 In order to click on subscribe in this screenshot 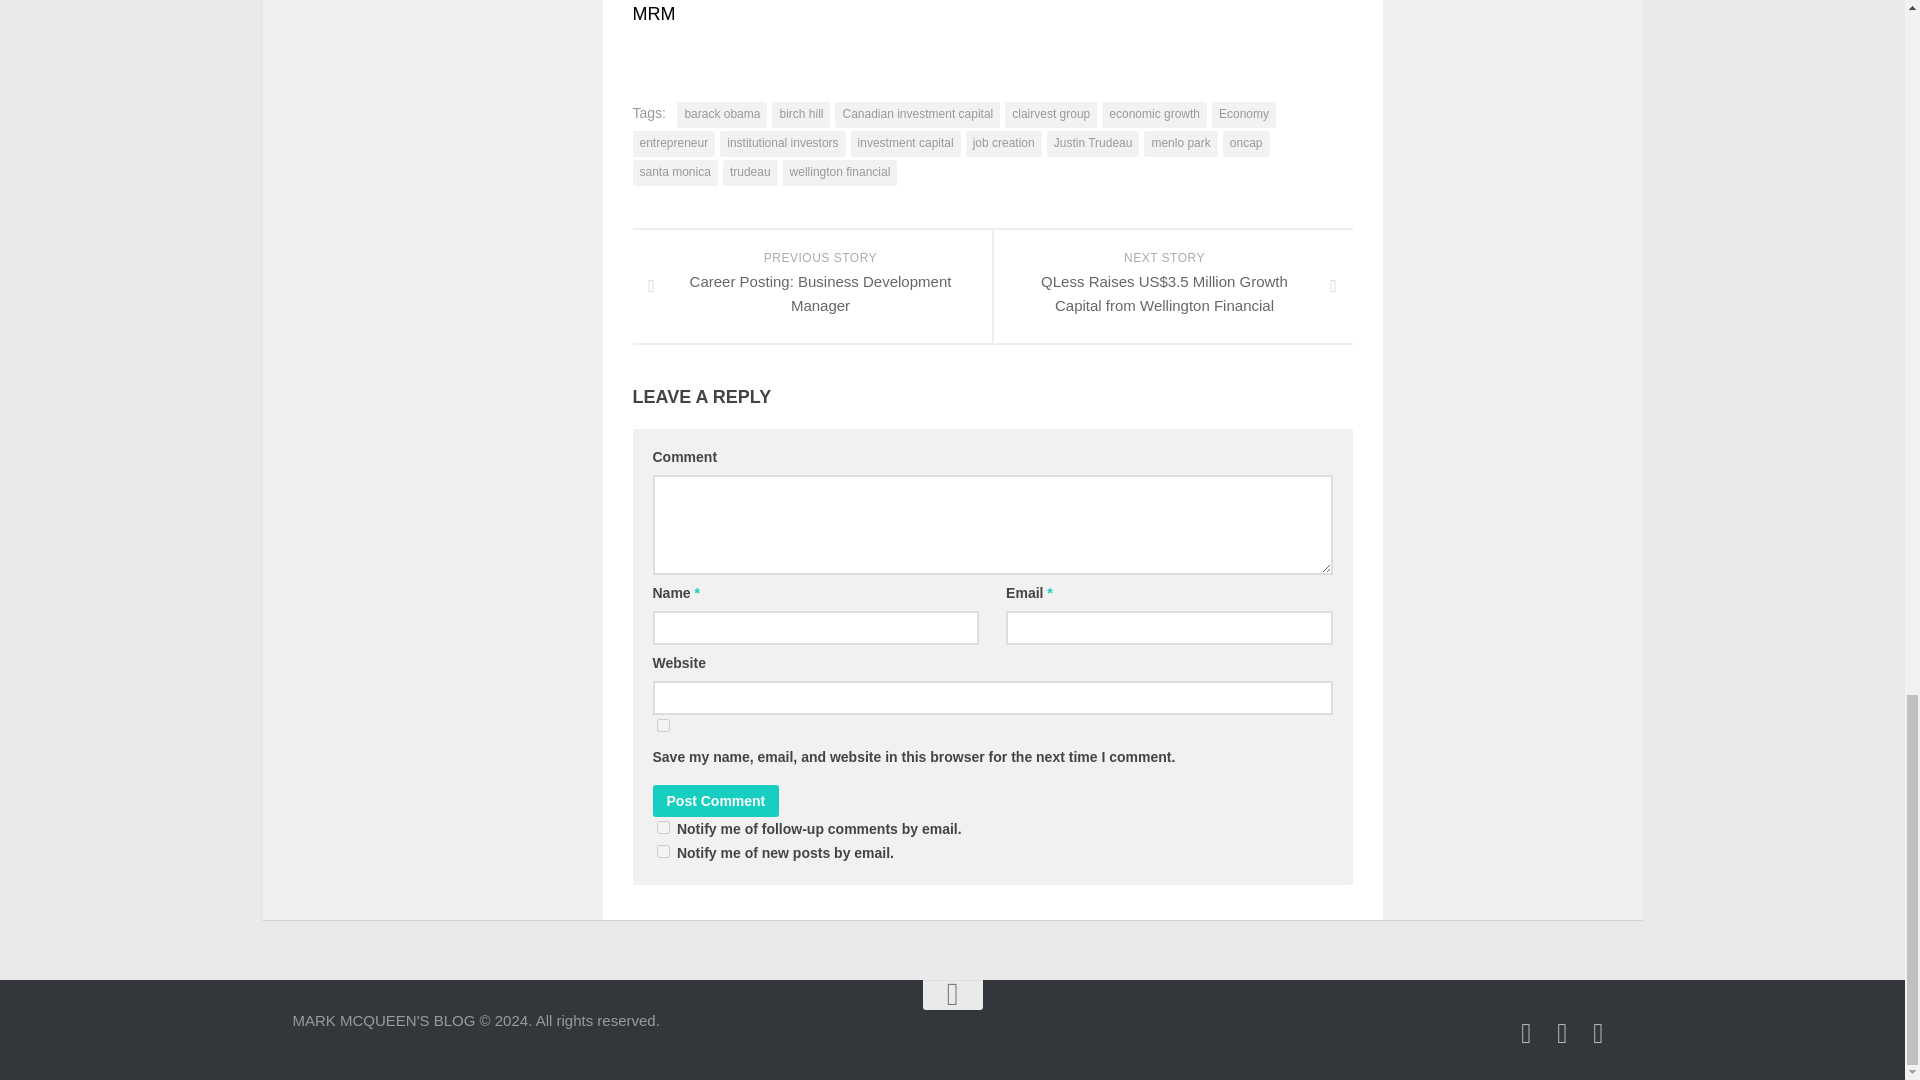, I will do `click(1154, 114)`.